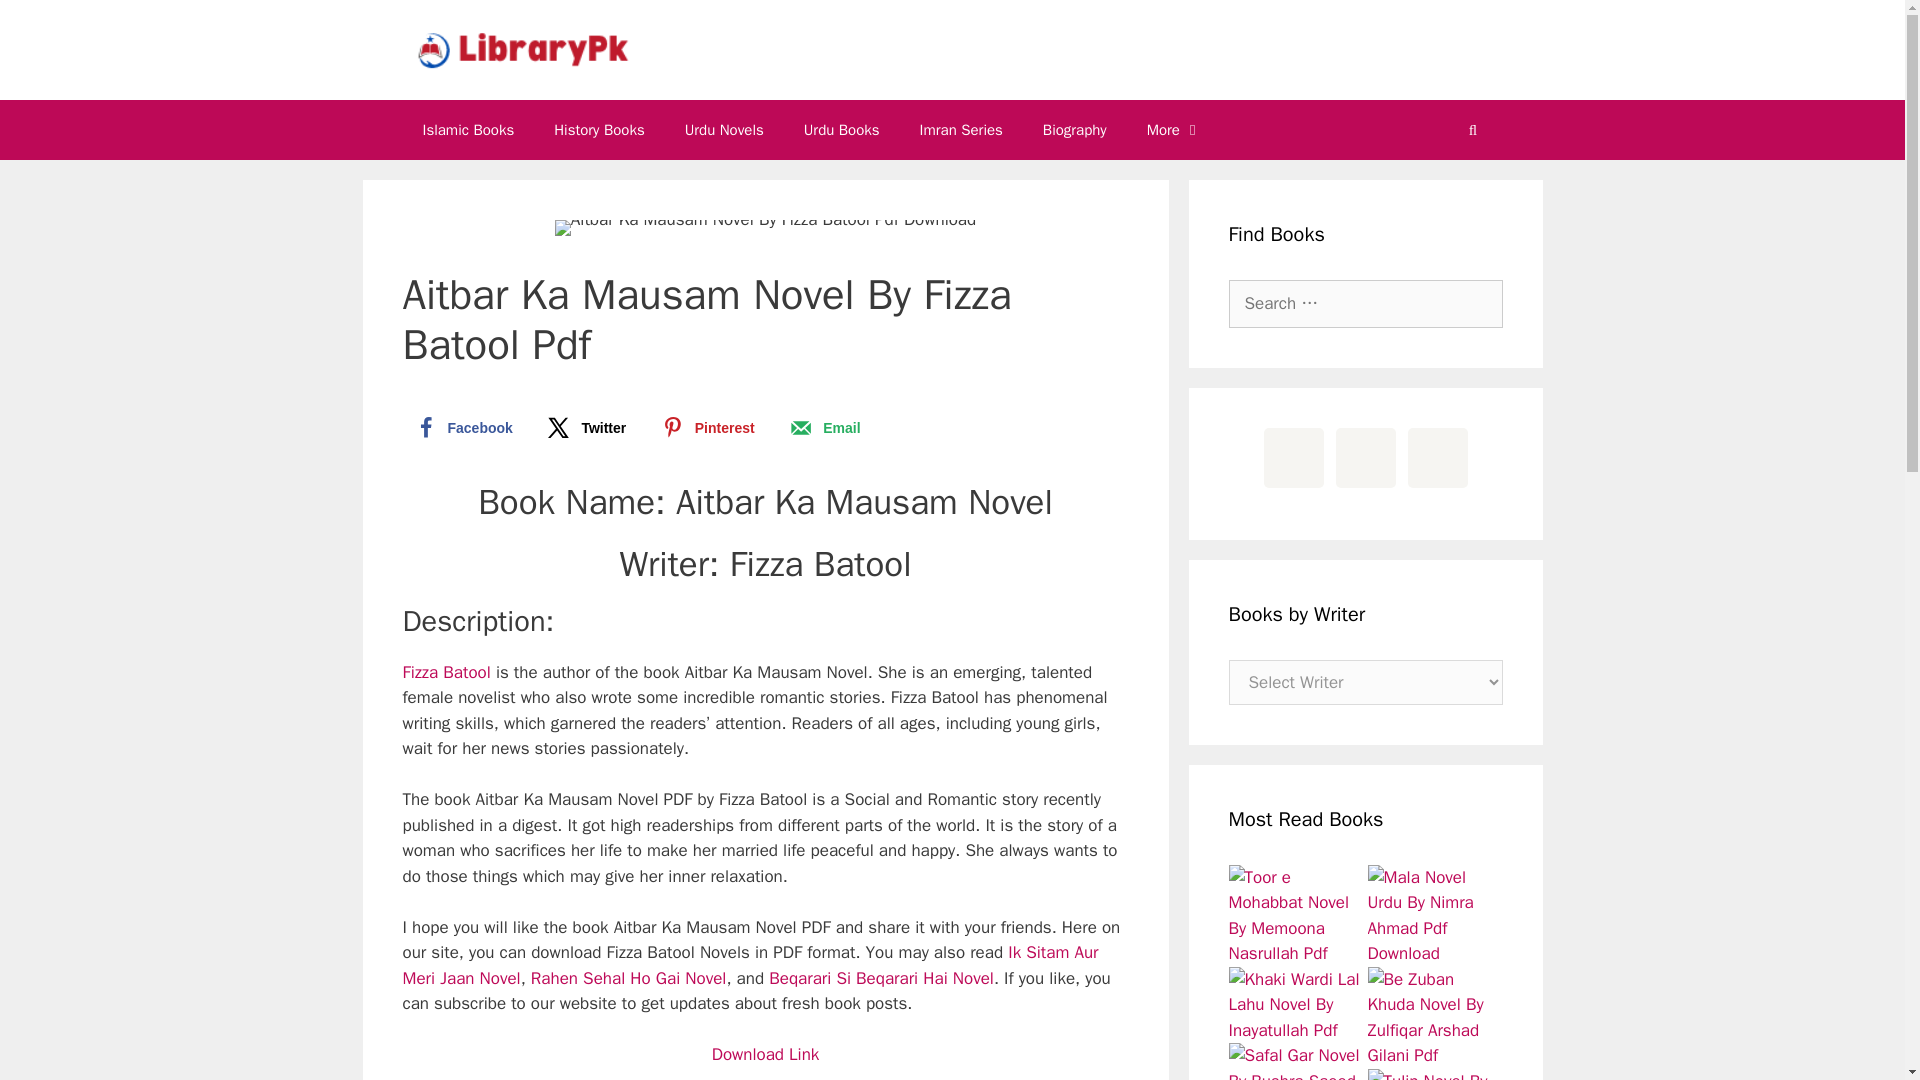 Image resolution: width=1920 pixels, height=1080 pixels. I want to click on Be Zuban Khuda Novel By Zulfiqar Arshad Gilani Pdf, so click(1435, 1016).